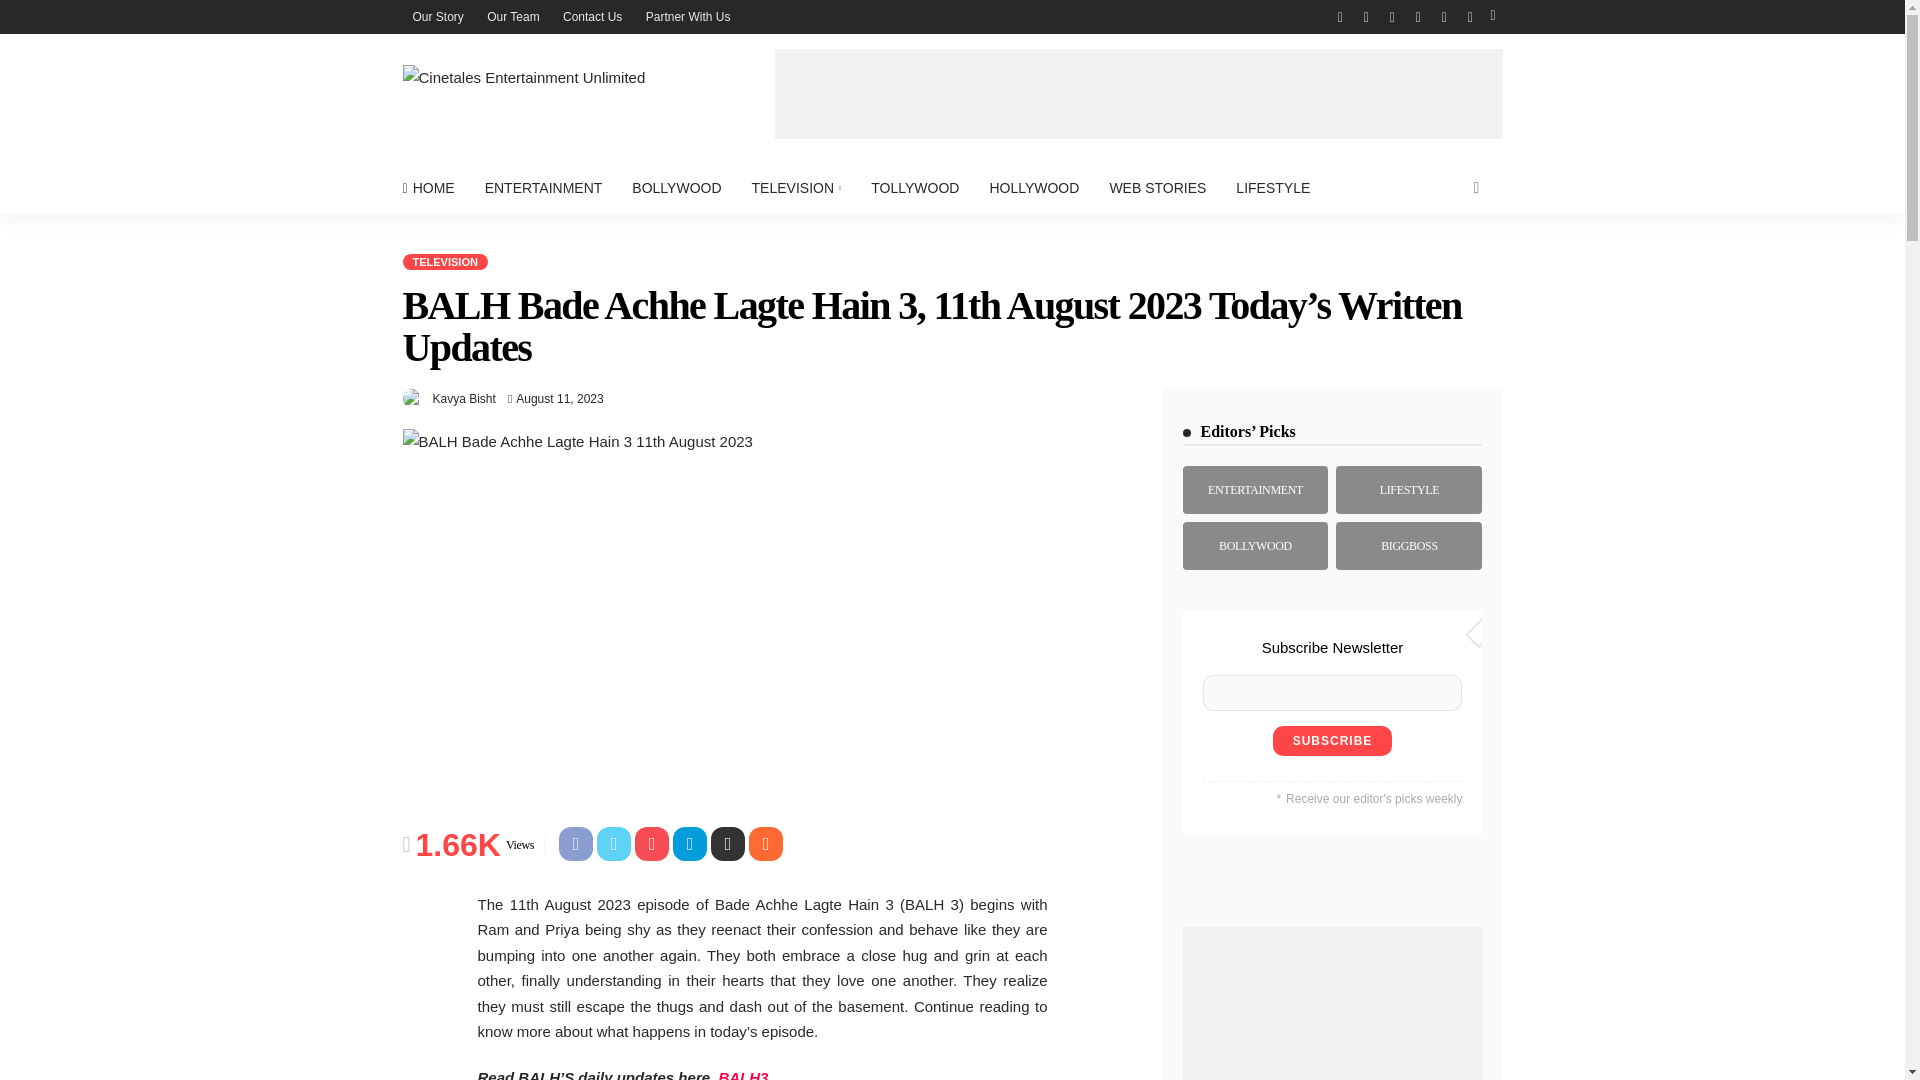 The height and width of the screenshot is (1080, 1920). What do you see at coordinates (1034, 188) in the screenshot?
I see `HOLLYWOOD` at bounding box center [1034, 188].